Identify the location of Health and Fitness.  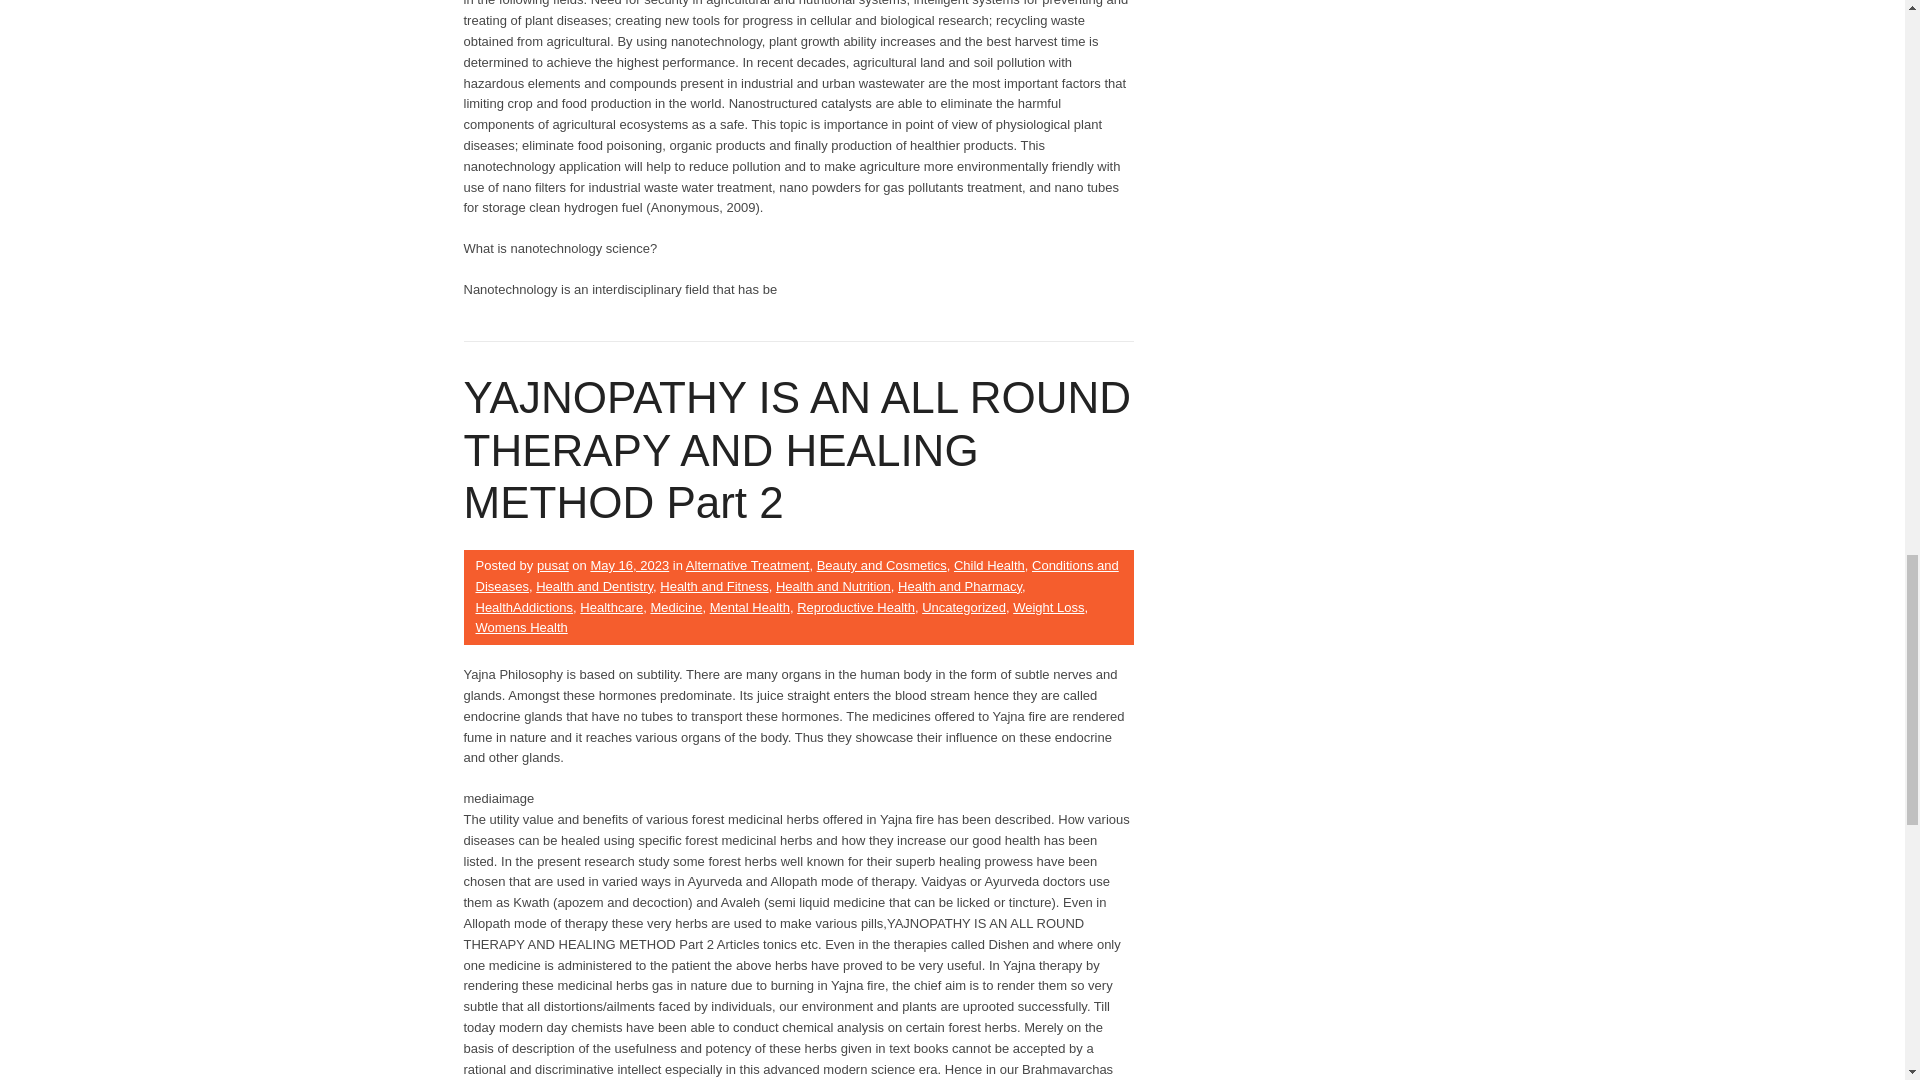
(714, 586).